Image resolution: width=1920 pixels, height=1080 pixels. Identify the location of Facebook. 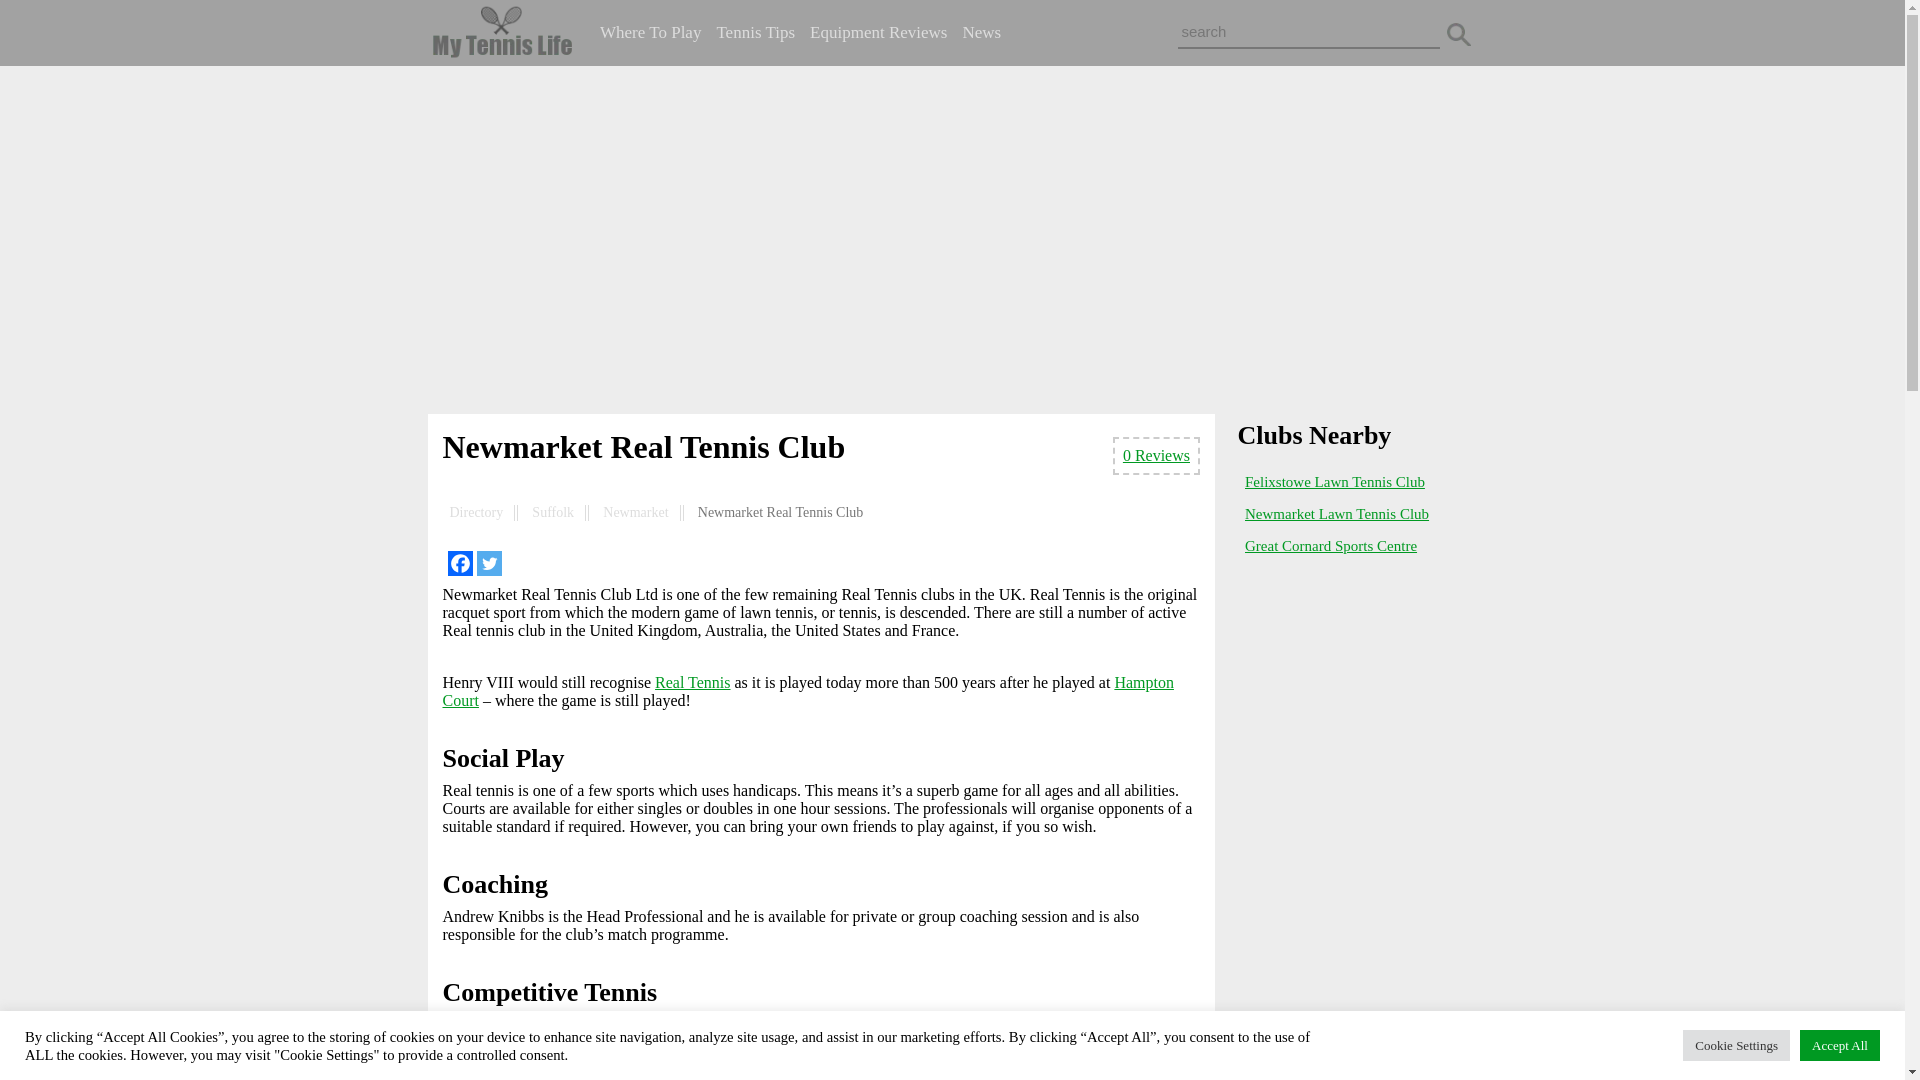
(460, 562).